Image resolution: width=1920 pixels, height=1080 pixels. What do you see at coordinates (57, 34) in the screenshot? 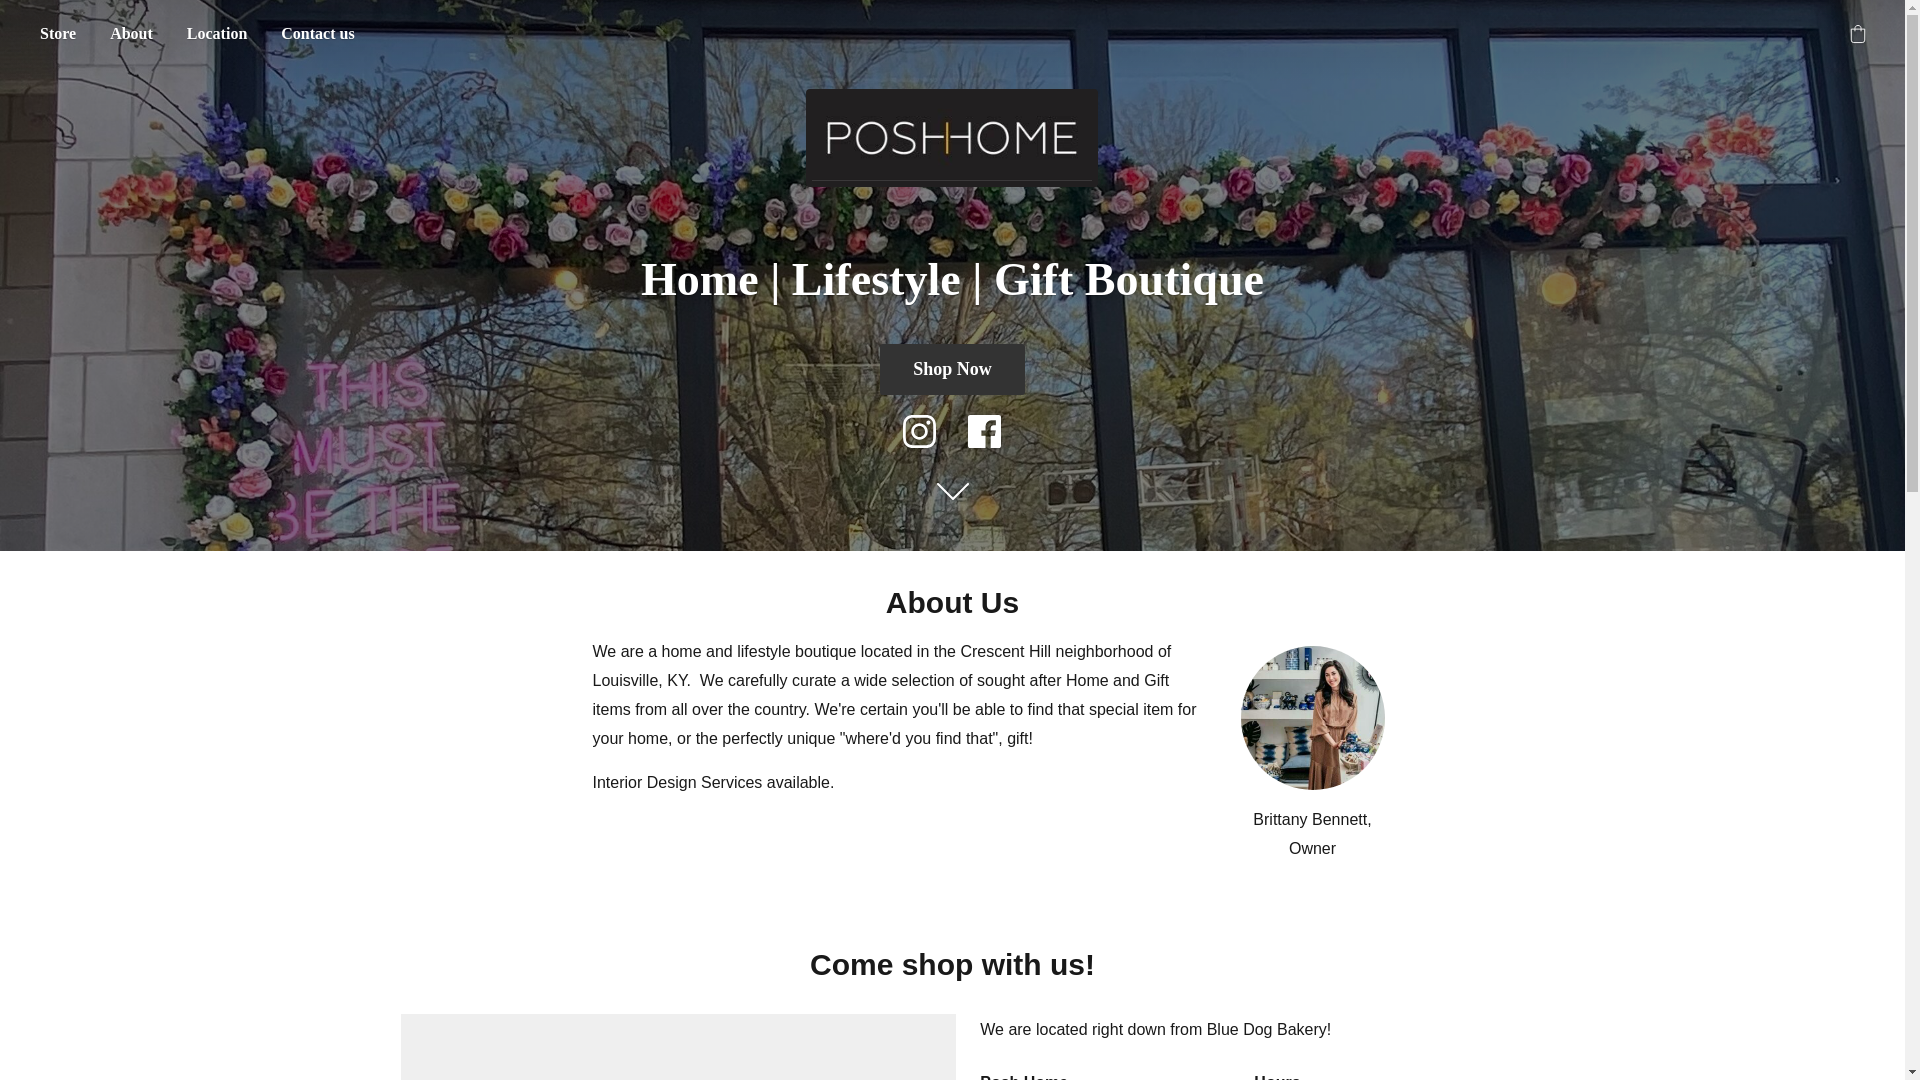
I see `Store` at bounding box center [57, 34].